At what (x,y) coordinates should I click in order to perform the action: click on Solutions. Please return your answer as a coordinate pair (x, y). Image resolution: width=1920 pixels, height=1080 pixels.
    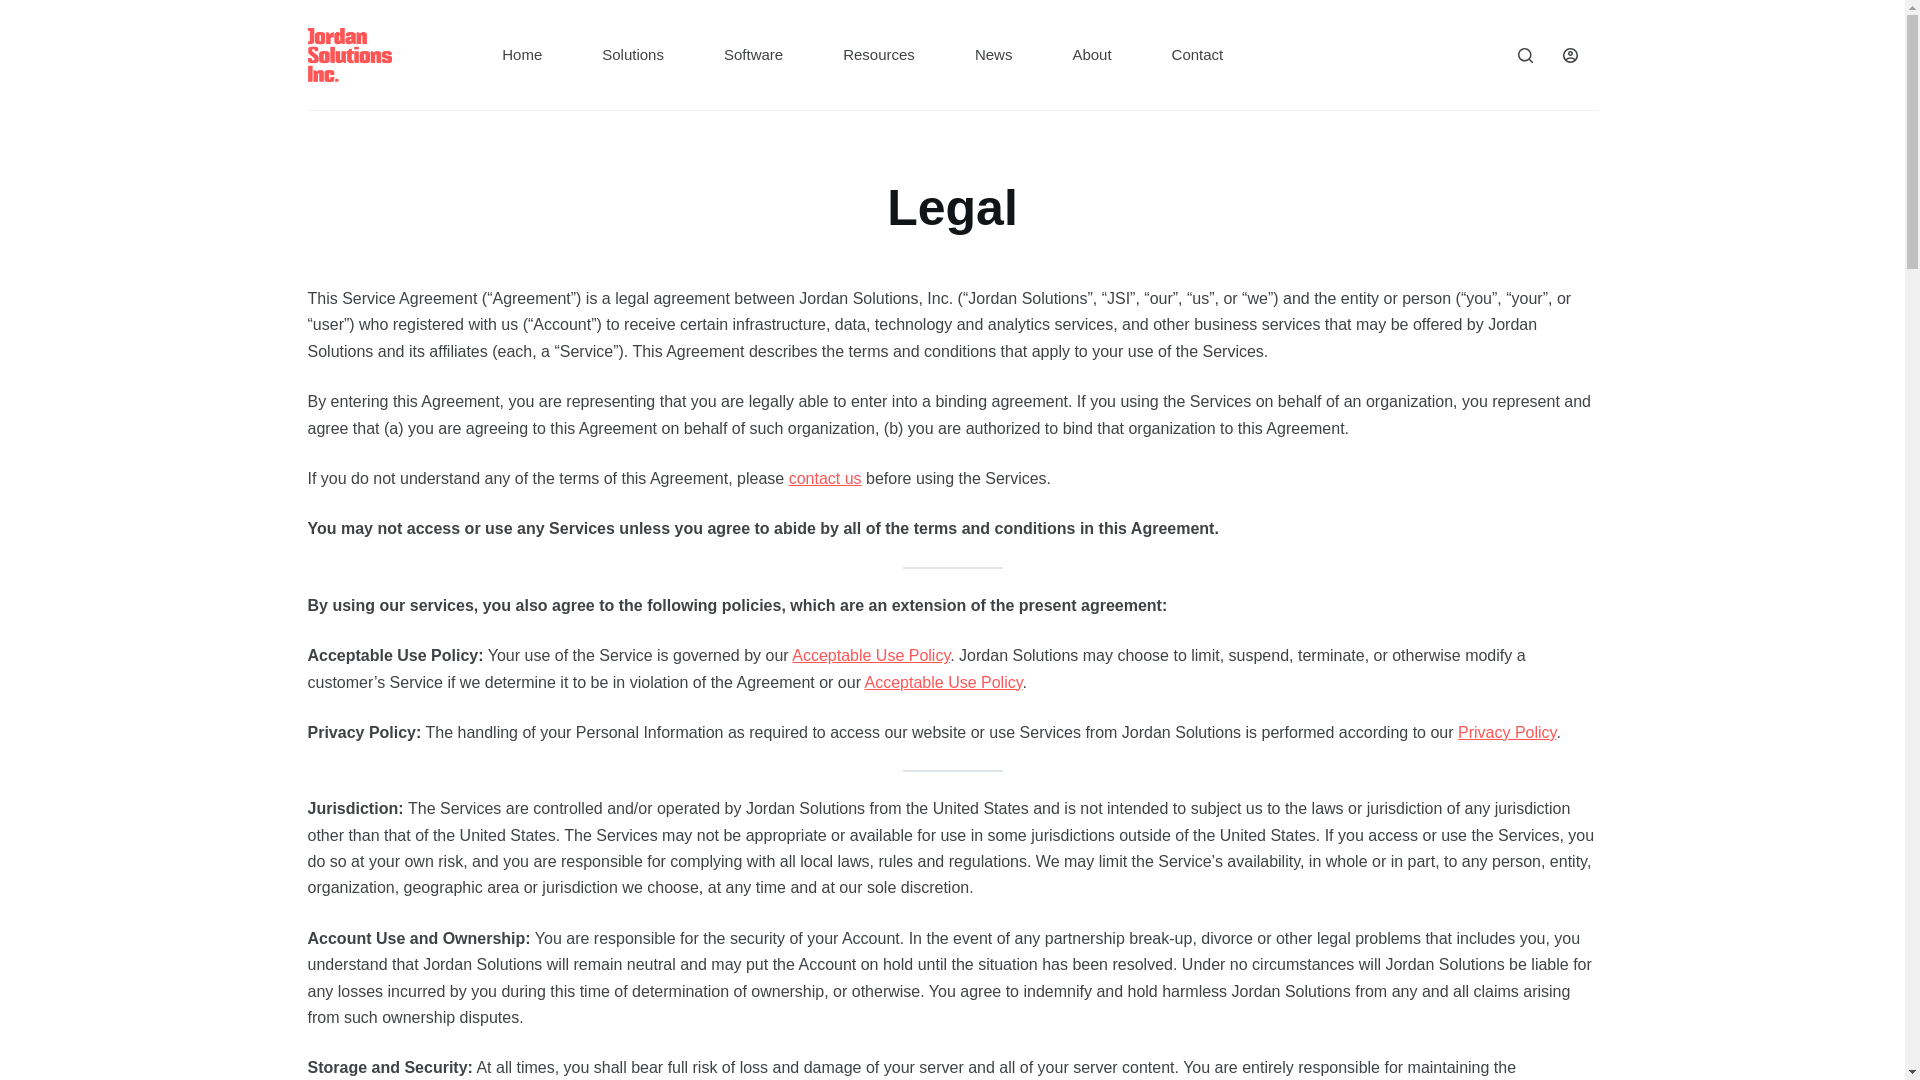
    Looking at the image, I should click on (632, 55).